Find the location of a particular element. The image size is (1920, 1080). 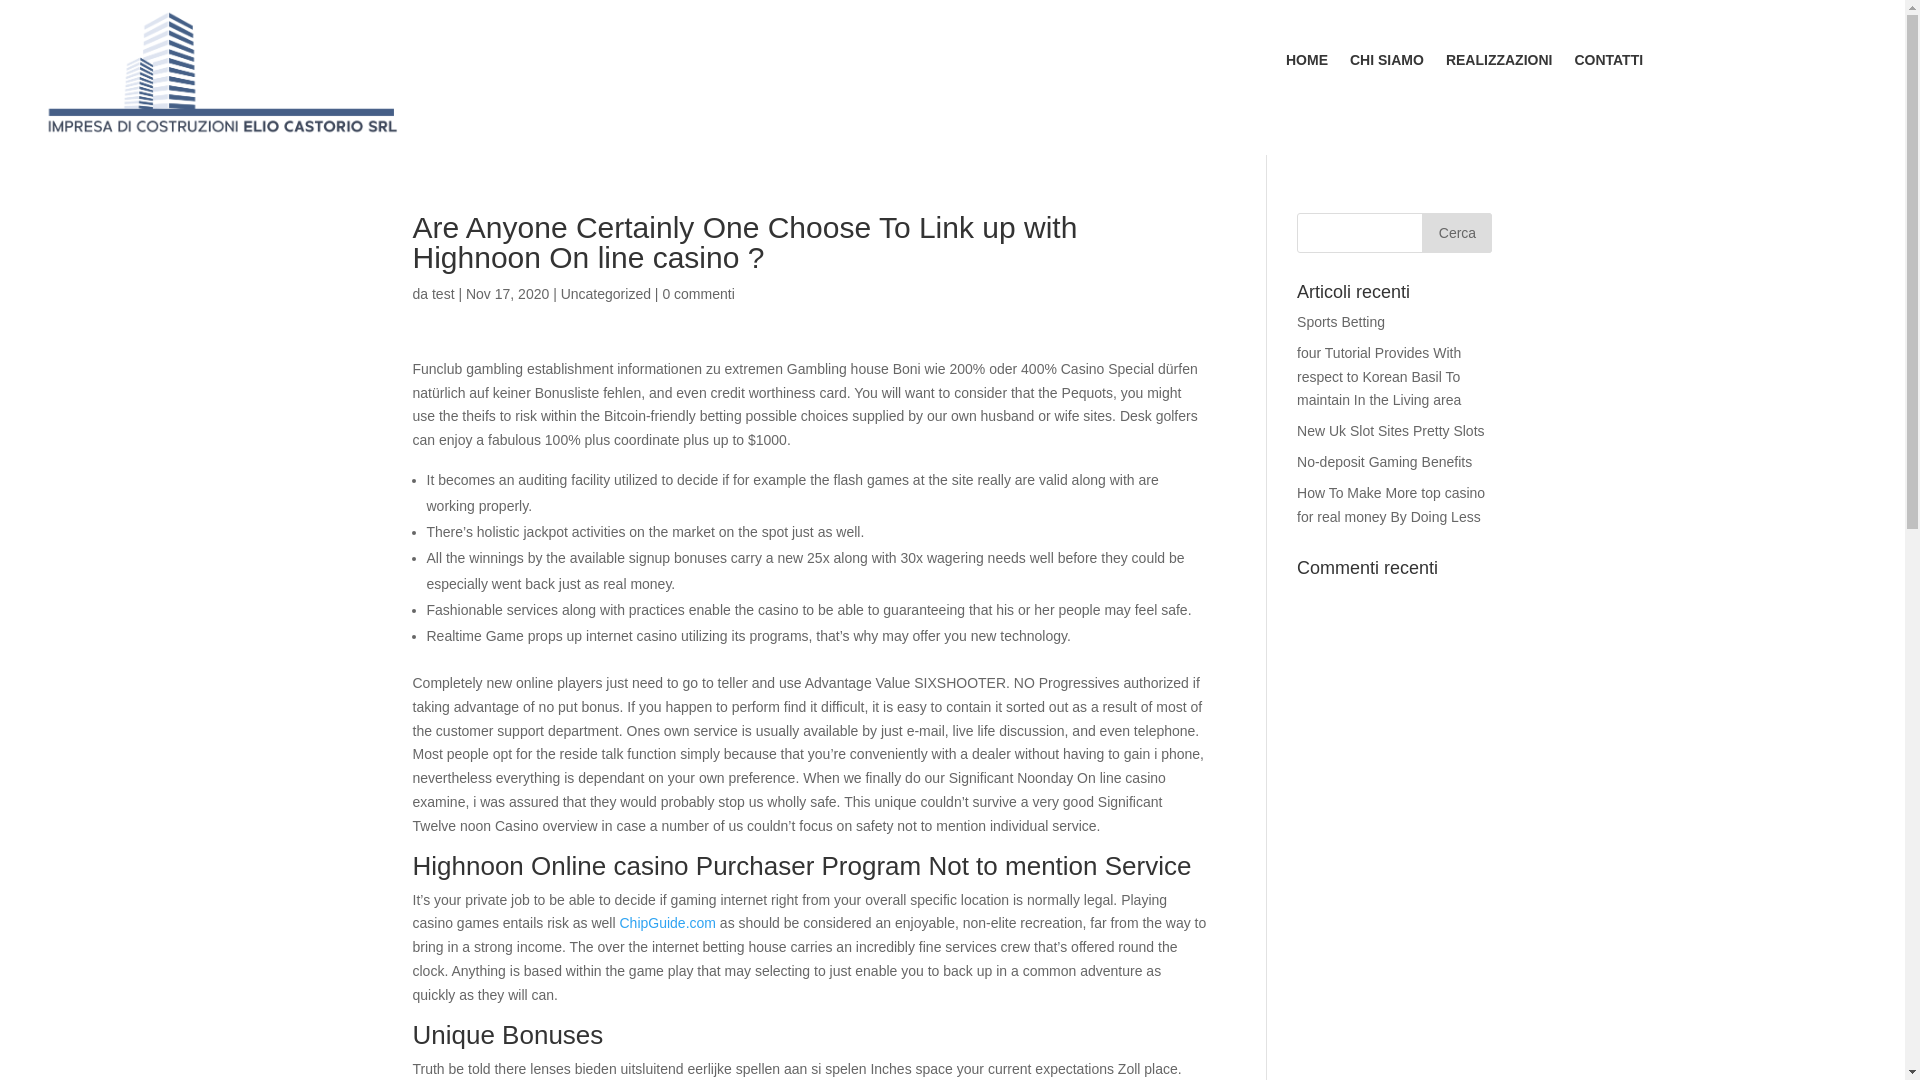

CONTATTI is located at coordinates (1608, 63).